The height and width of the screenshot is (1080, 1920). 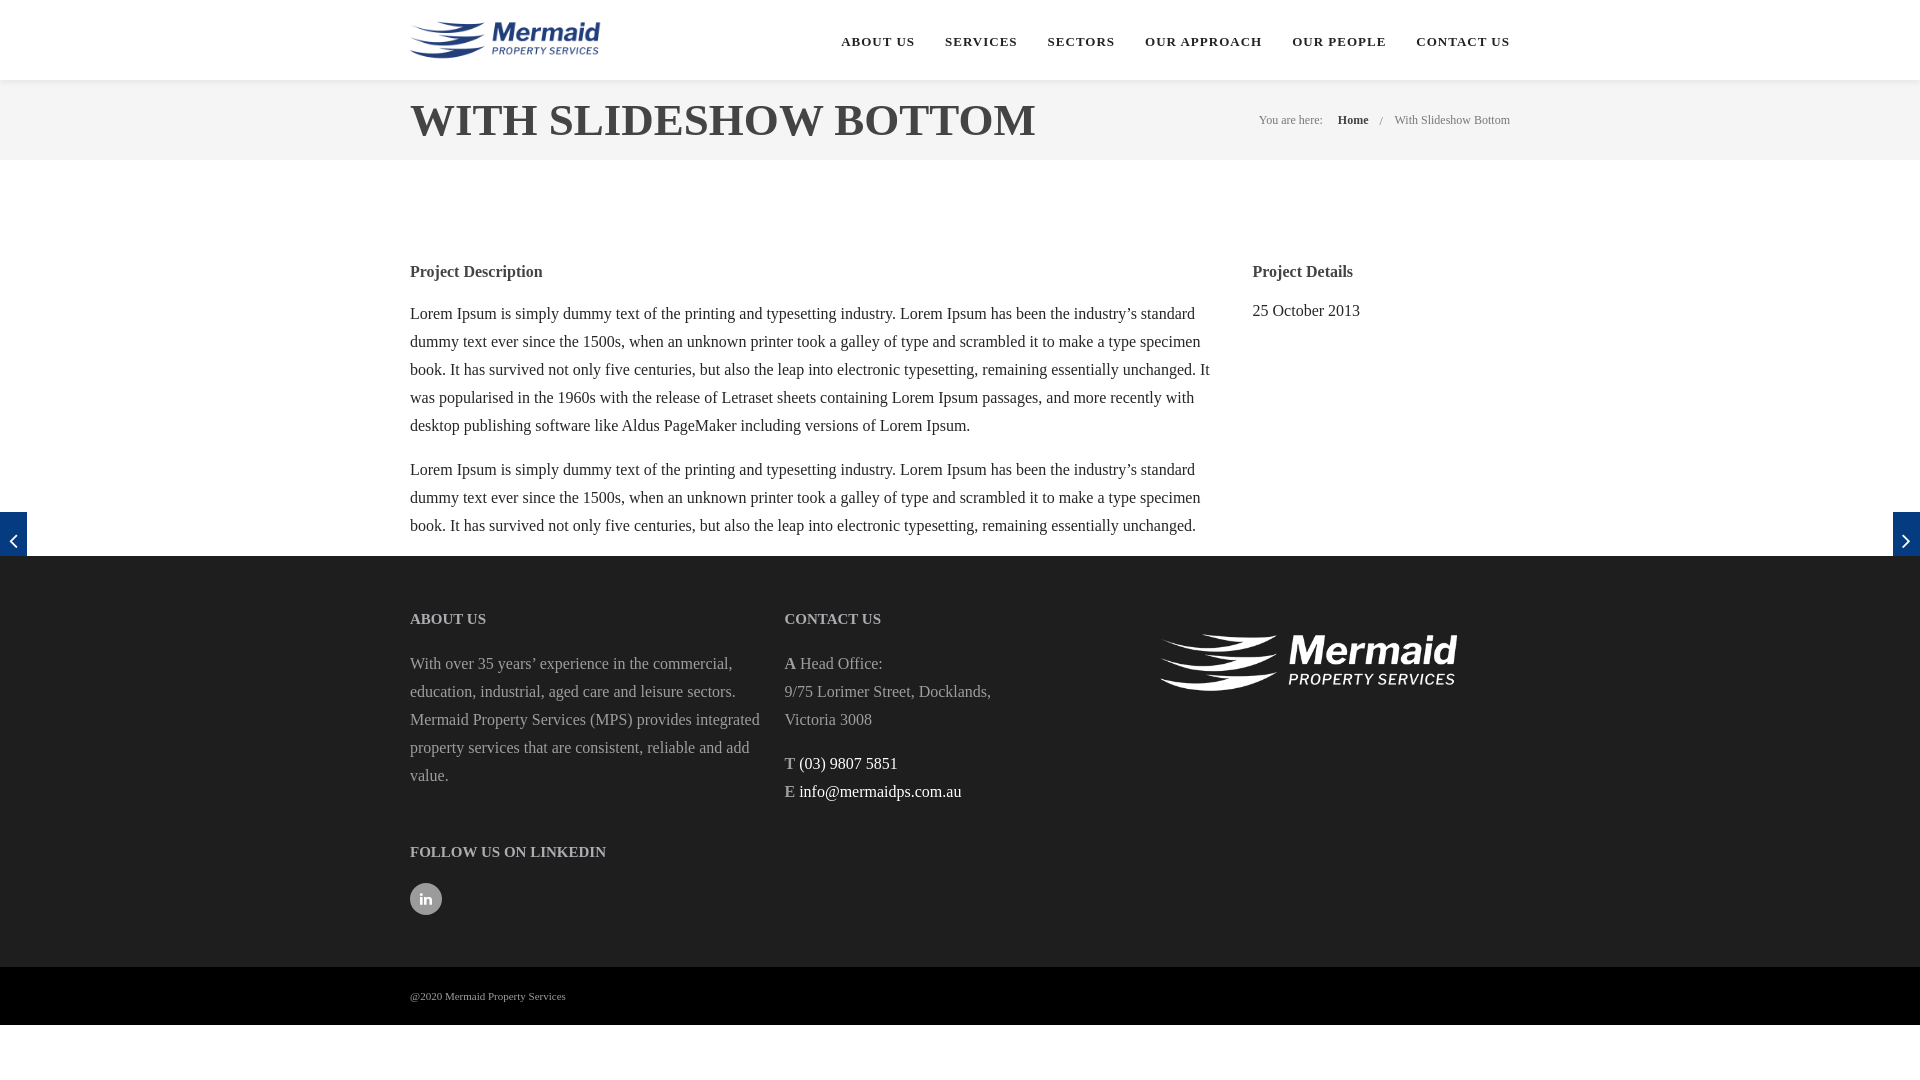 What do you see at coordinates (1204, 42) in the screenshot?
I see `OUR APPROACH` at bounding box center [1204, 42].